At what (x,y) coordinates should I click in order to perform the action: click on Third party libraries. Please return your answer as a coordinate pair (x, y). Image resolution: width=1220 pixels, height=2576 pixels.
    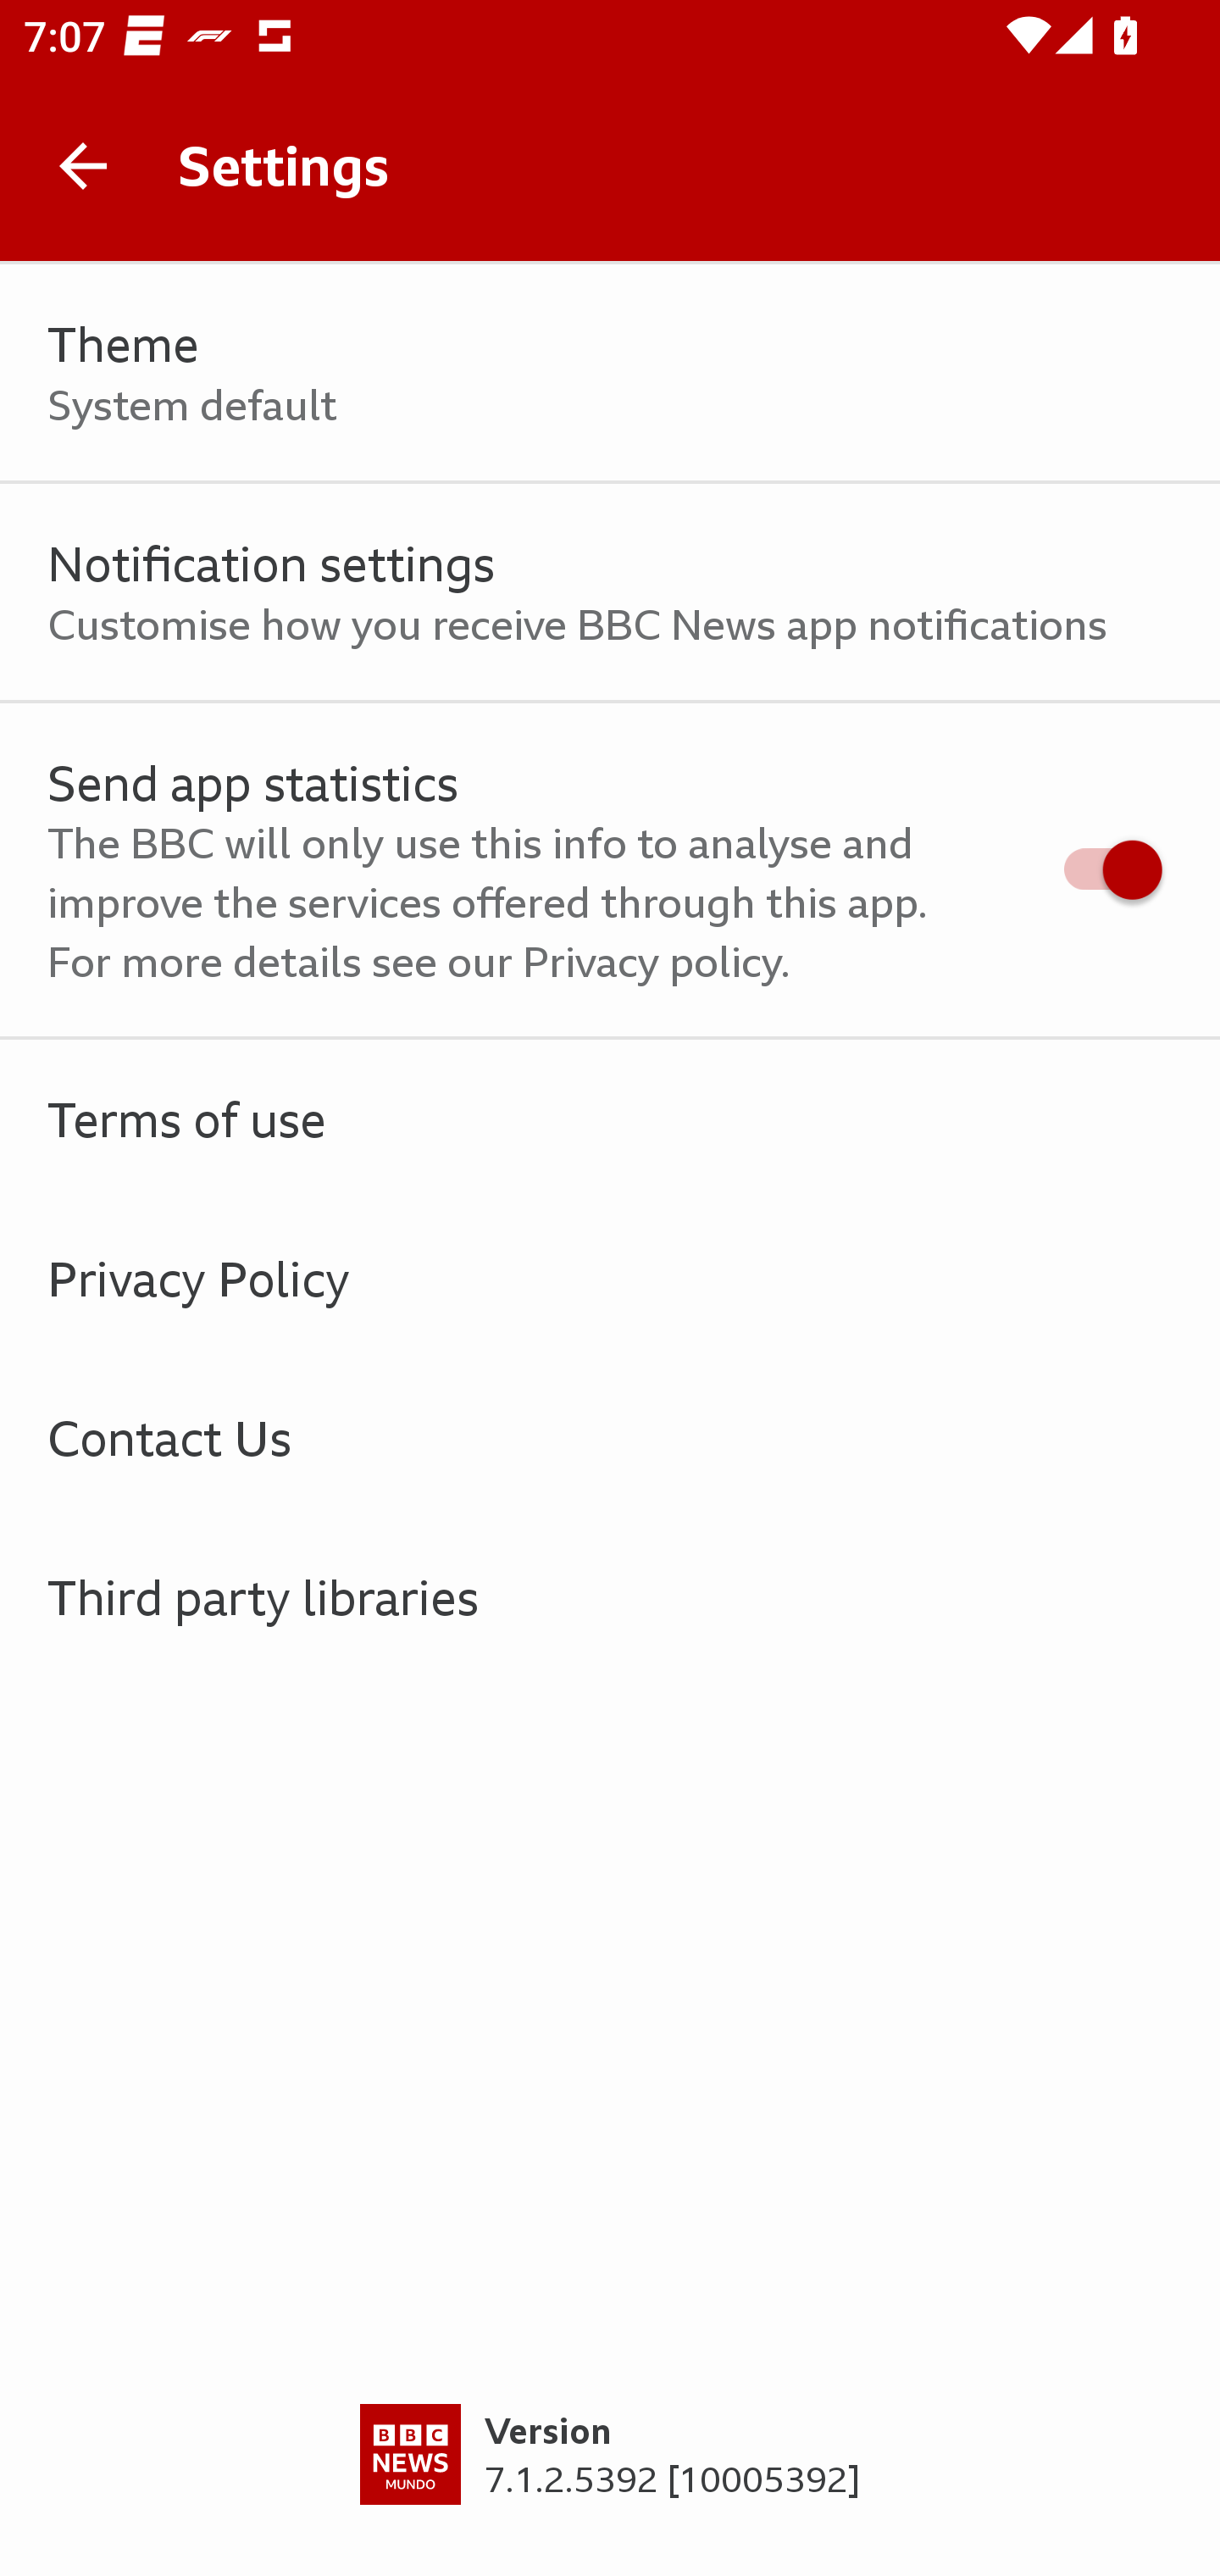
    Looking at the image, I should click on (610, 1596).